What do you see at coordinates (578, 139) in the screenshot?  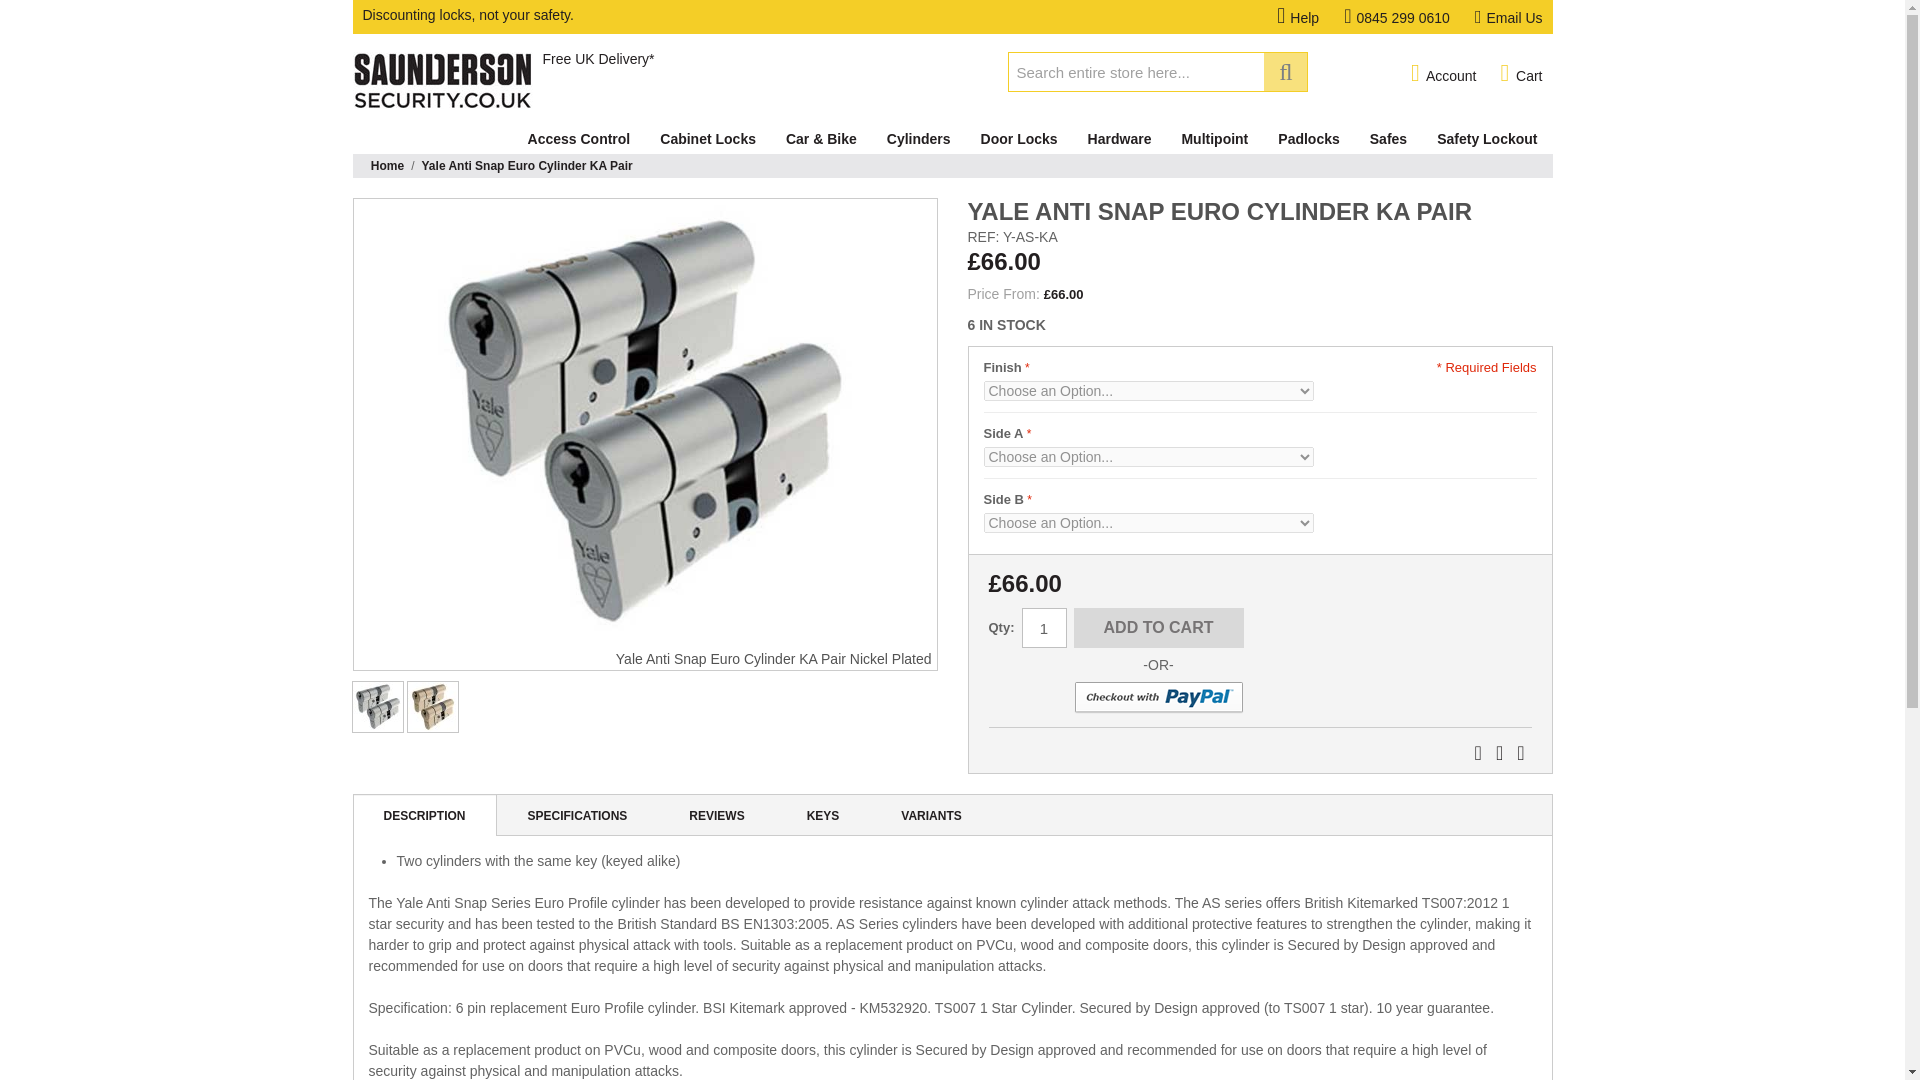 I see `Access Control` at bounding box center [578, 139].